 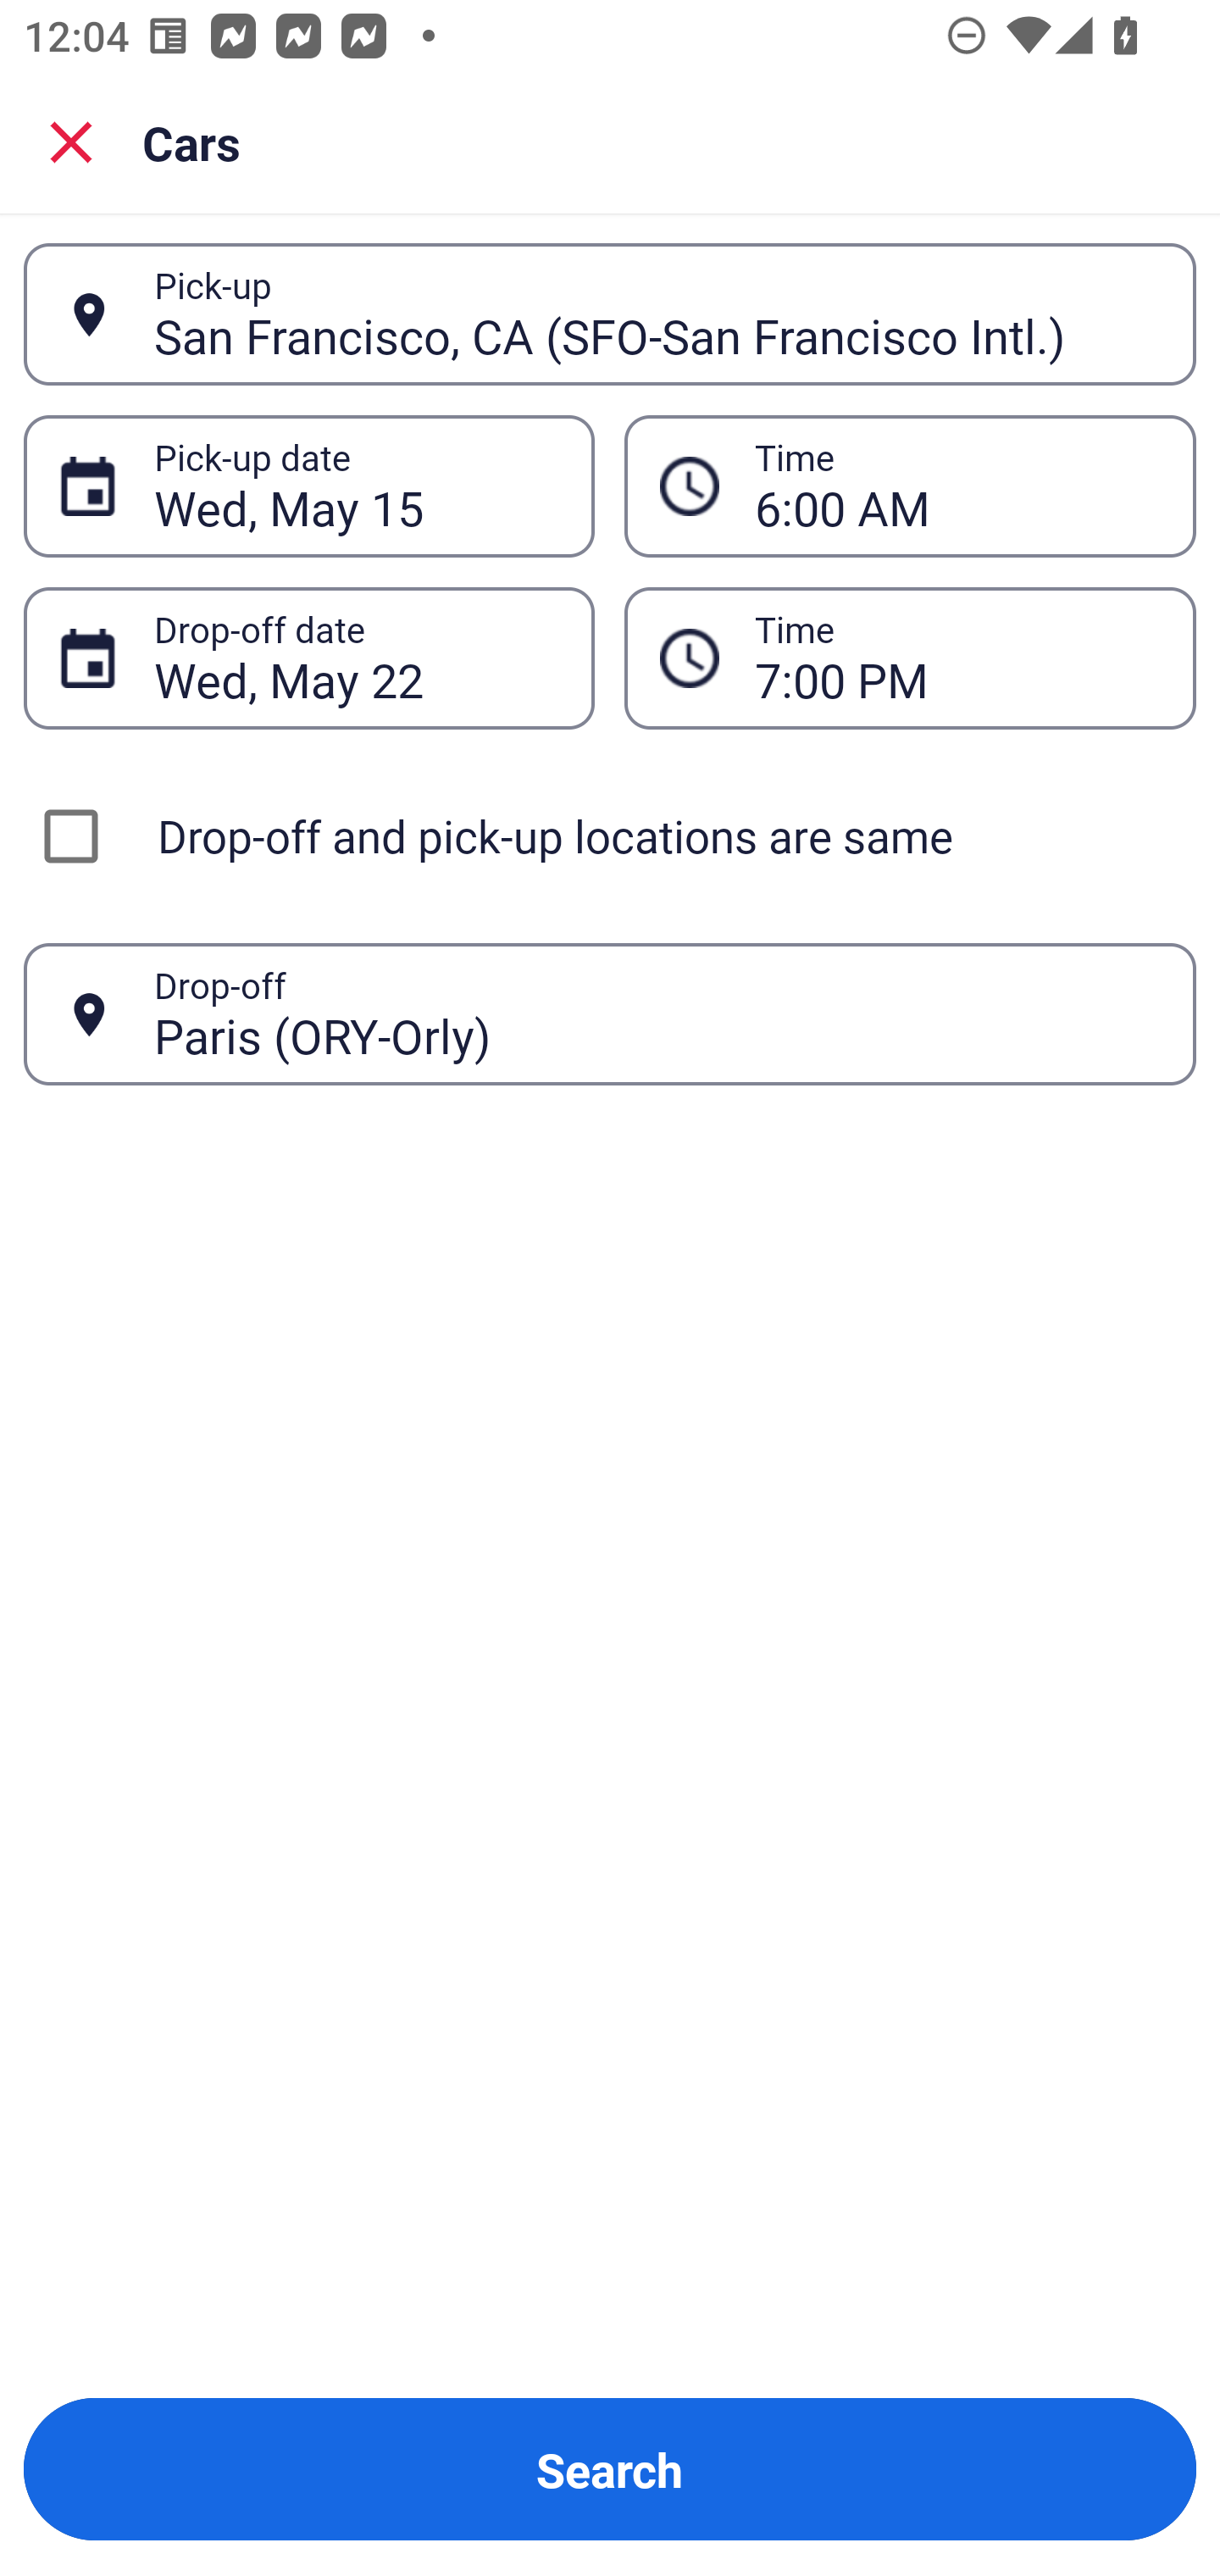 I want to click on Wed, May 22 Drop-off date, so click(x=308, y=658).